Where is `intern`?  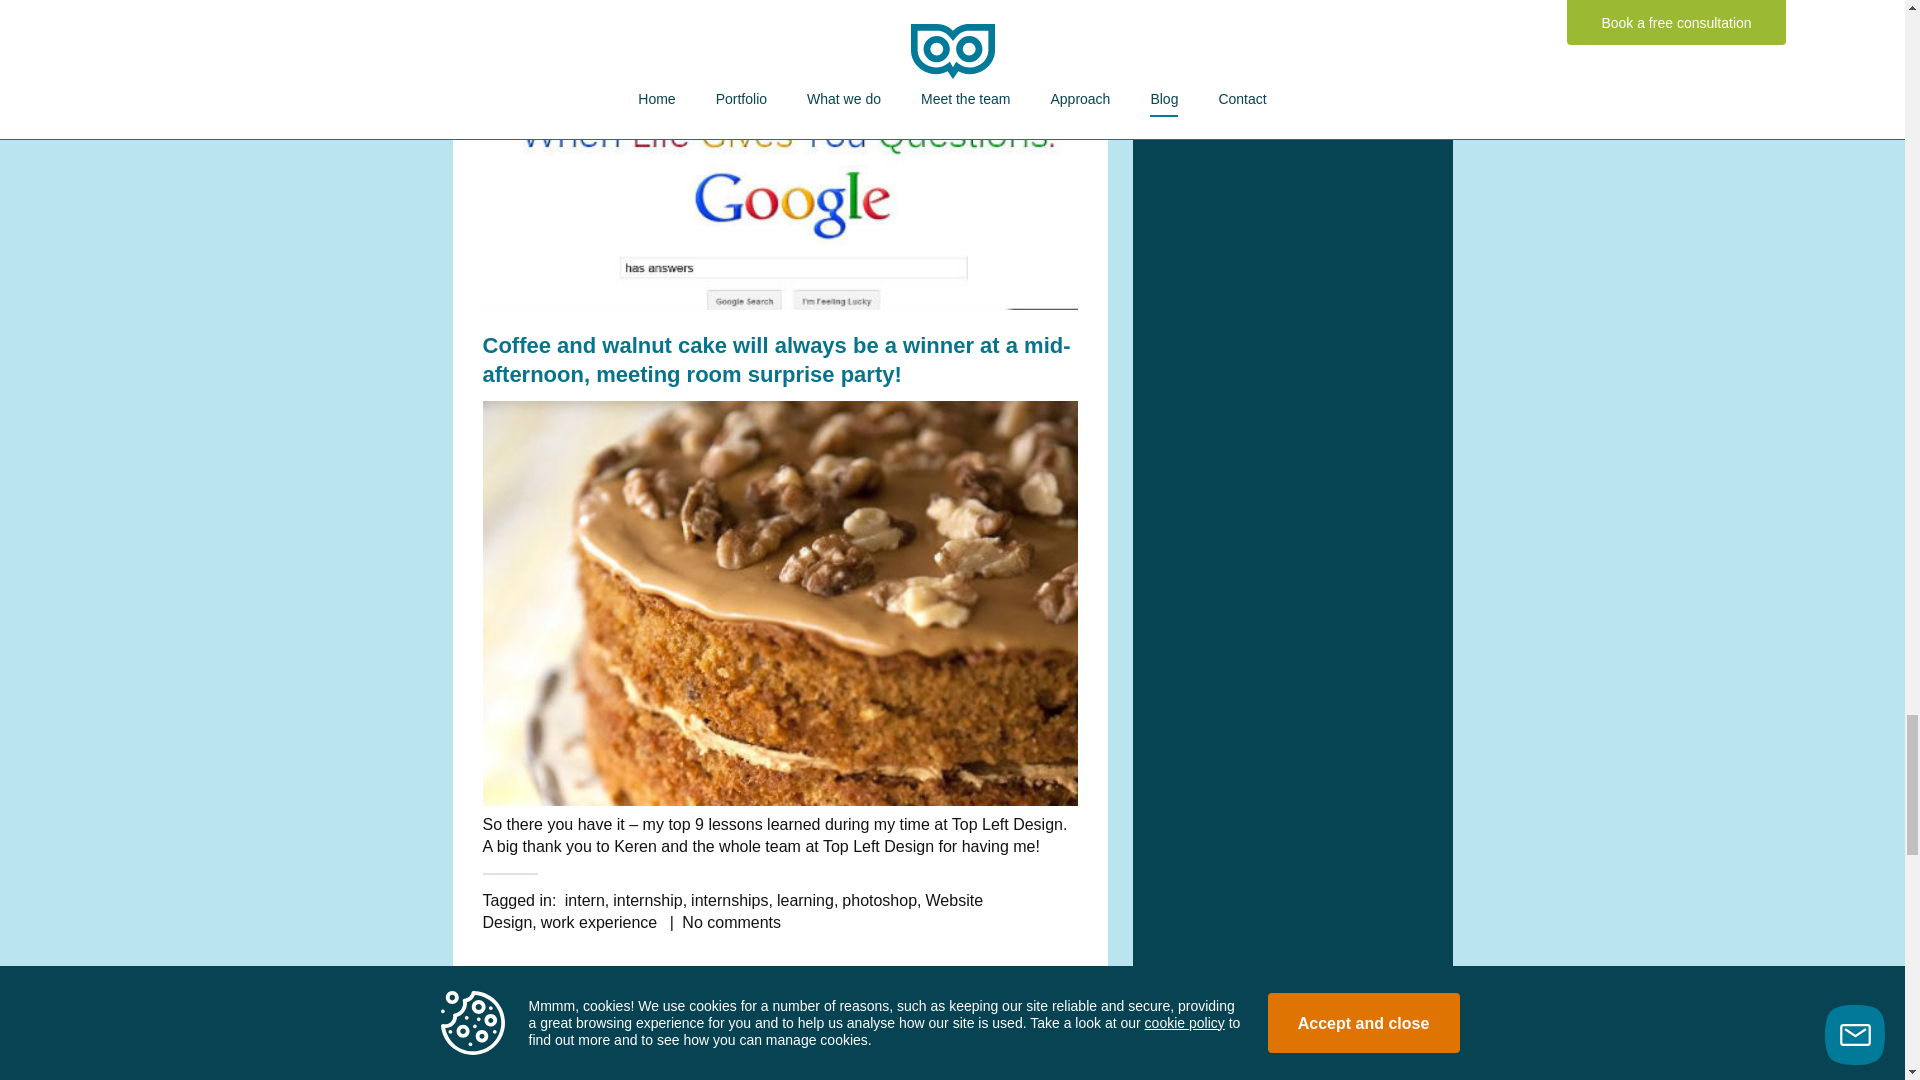
intern is located at coordinates (584, 900).